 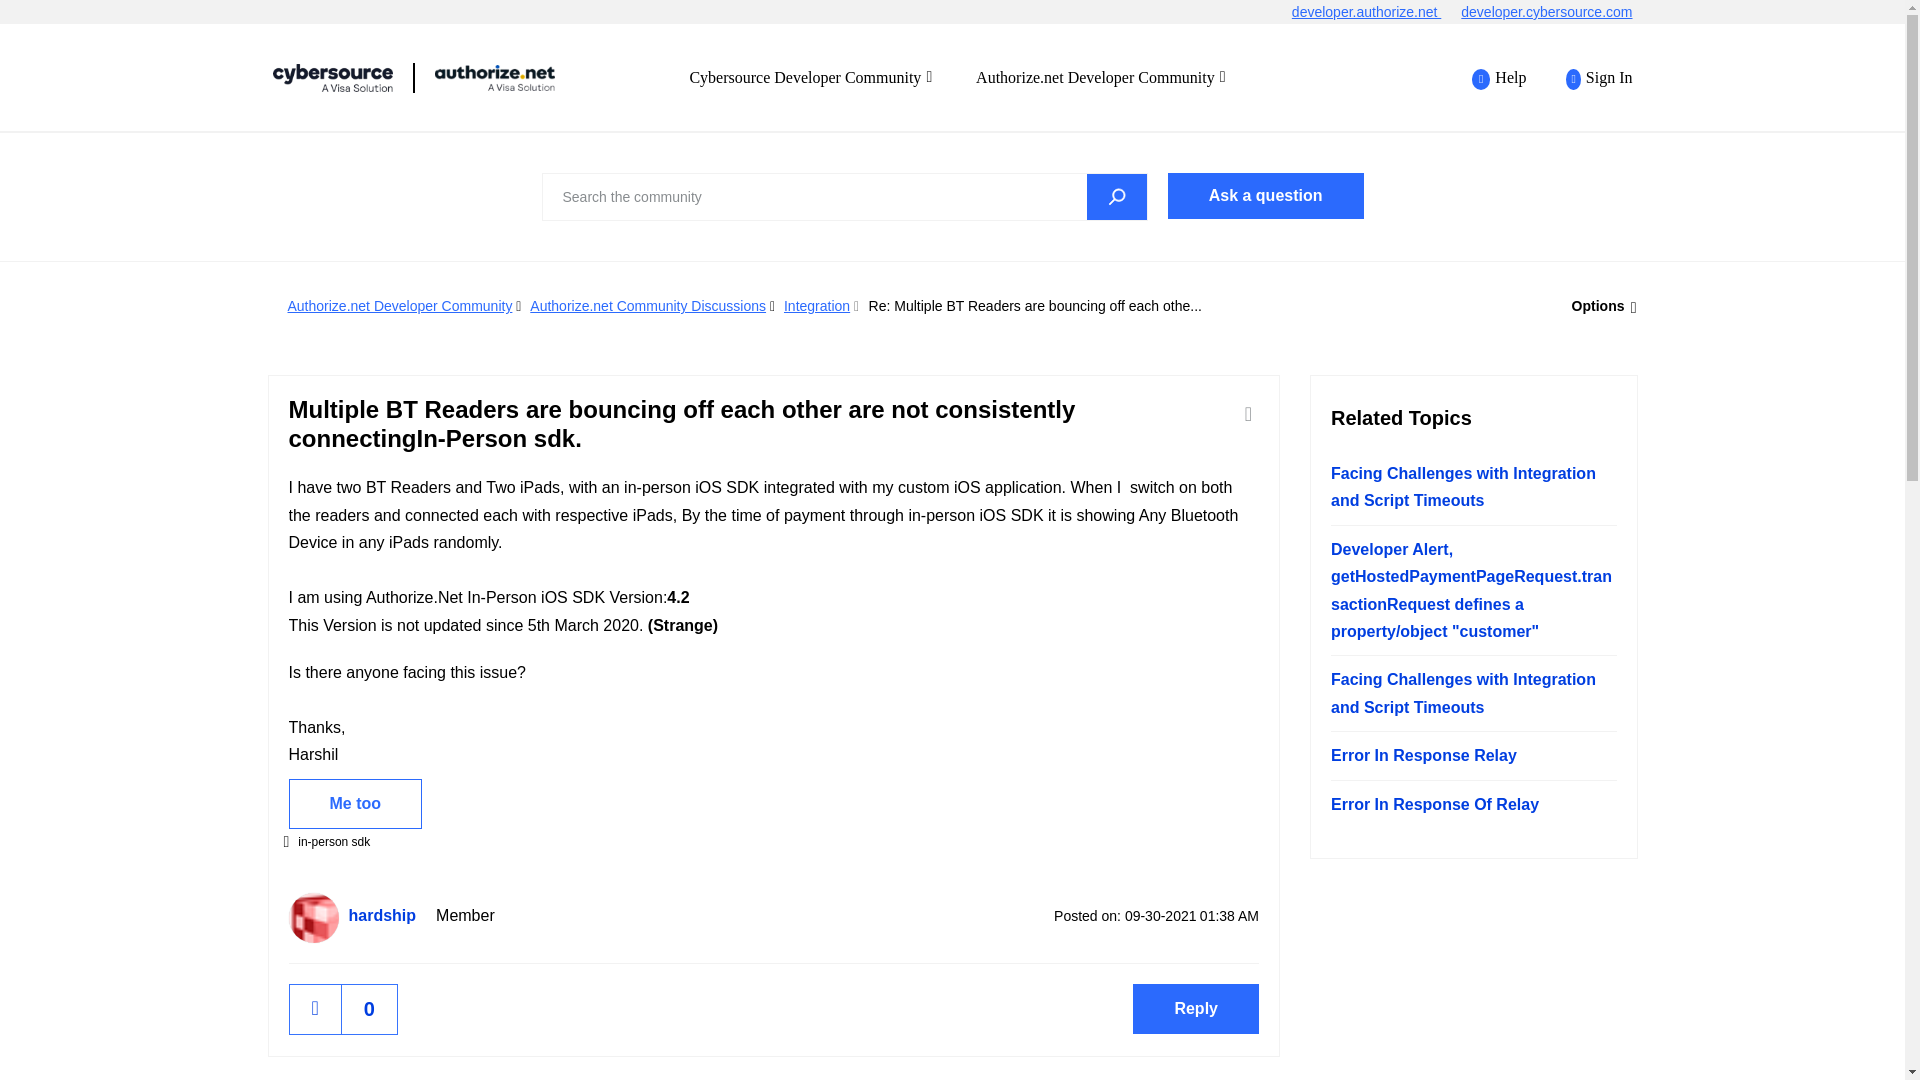 What do you see at coordinates (494, 77) in the screenshot?
I see `Cybersource Developer Community` at bounding box center [494, 77].